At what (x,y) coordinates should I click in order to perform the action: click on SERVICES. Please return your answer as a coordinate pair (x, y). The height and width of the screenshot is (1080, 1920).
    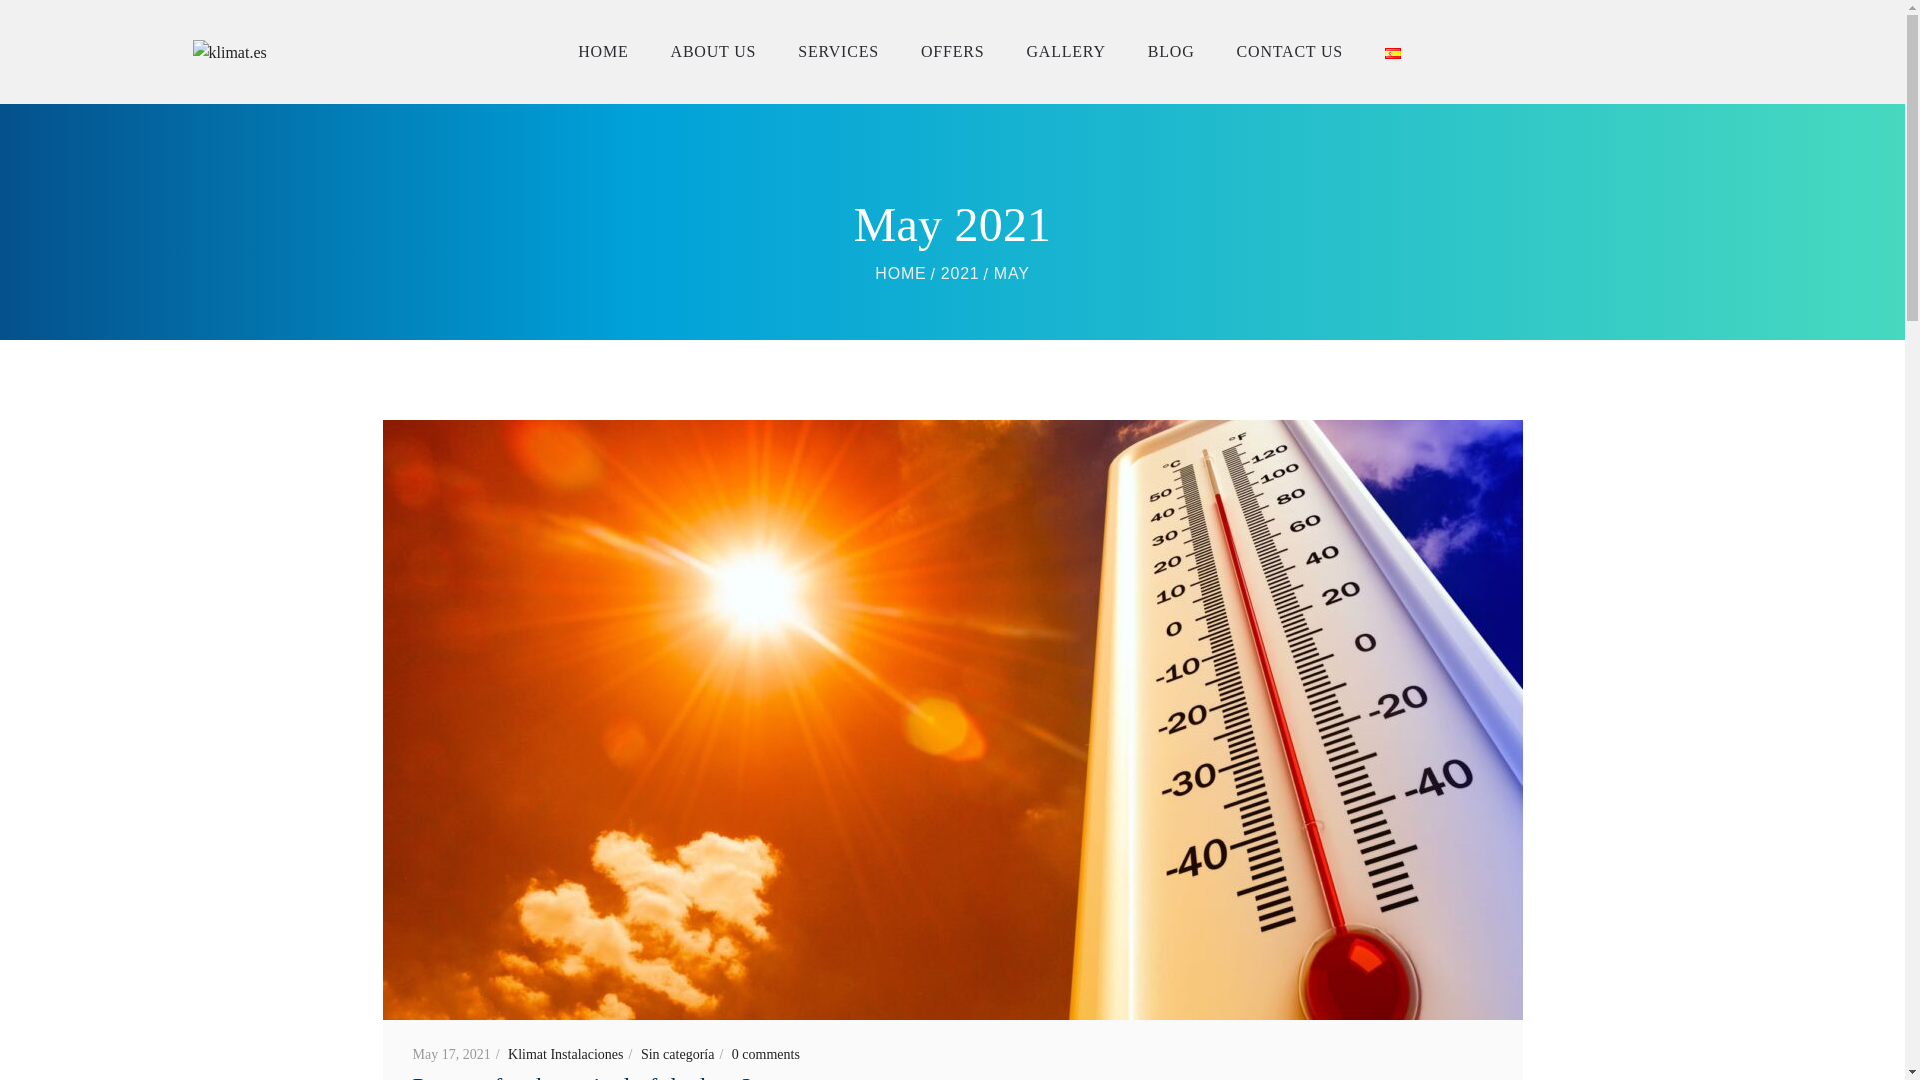
    Looking at the image, I should click on (838, 52).